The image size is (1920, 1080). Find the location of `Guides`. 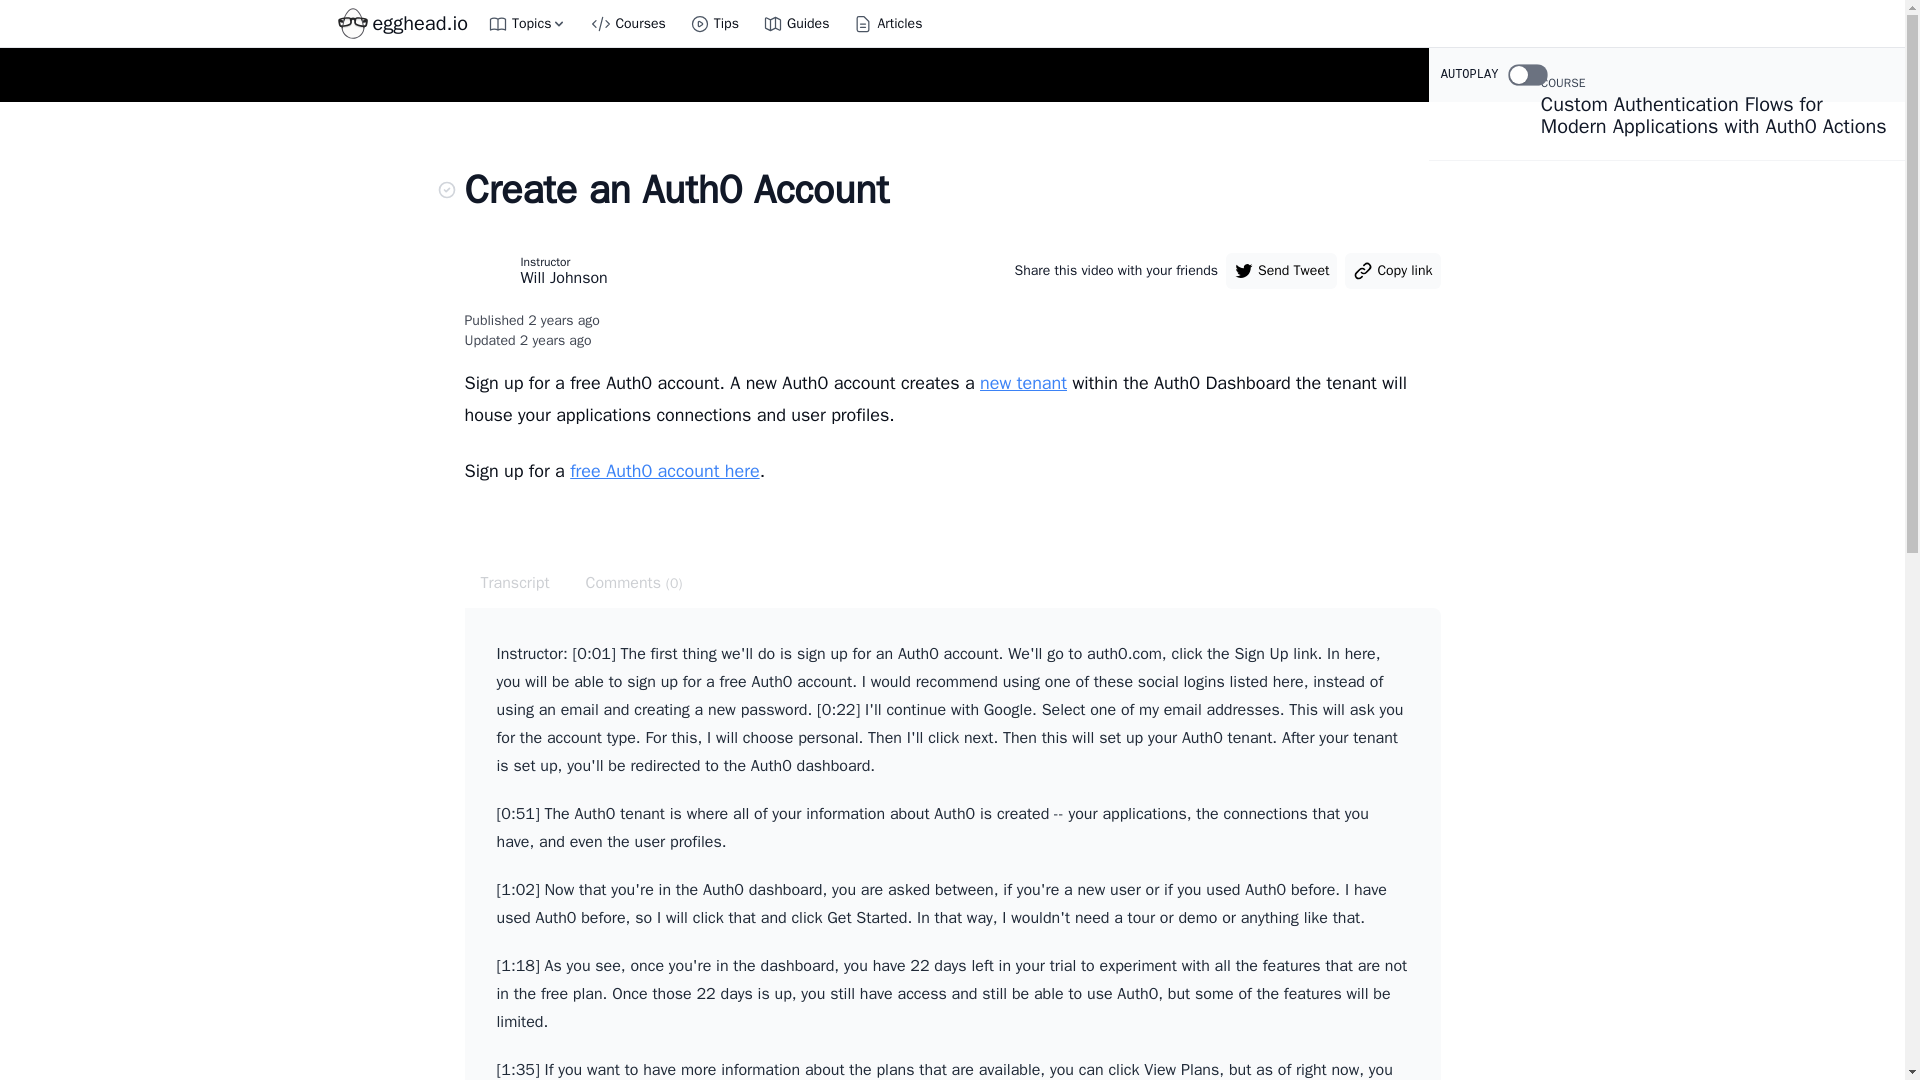

Guides is located at coordinates (796, 24).